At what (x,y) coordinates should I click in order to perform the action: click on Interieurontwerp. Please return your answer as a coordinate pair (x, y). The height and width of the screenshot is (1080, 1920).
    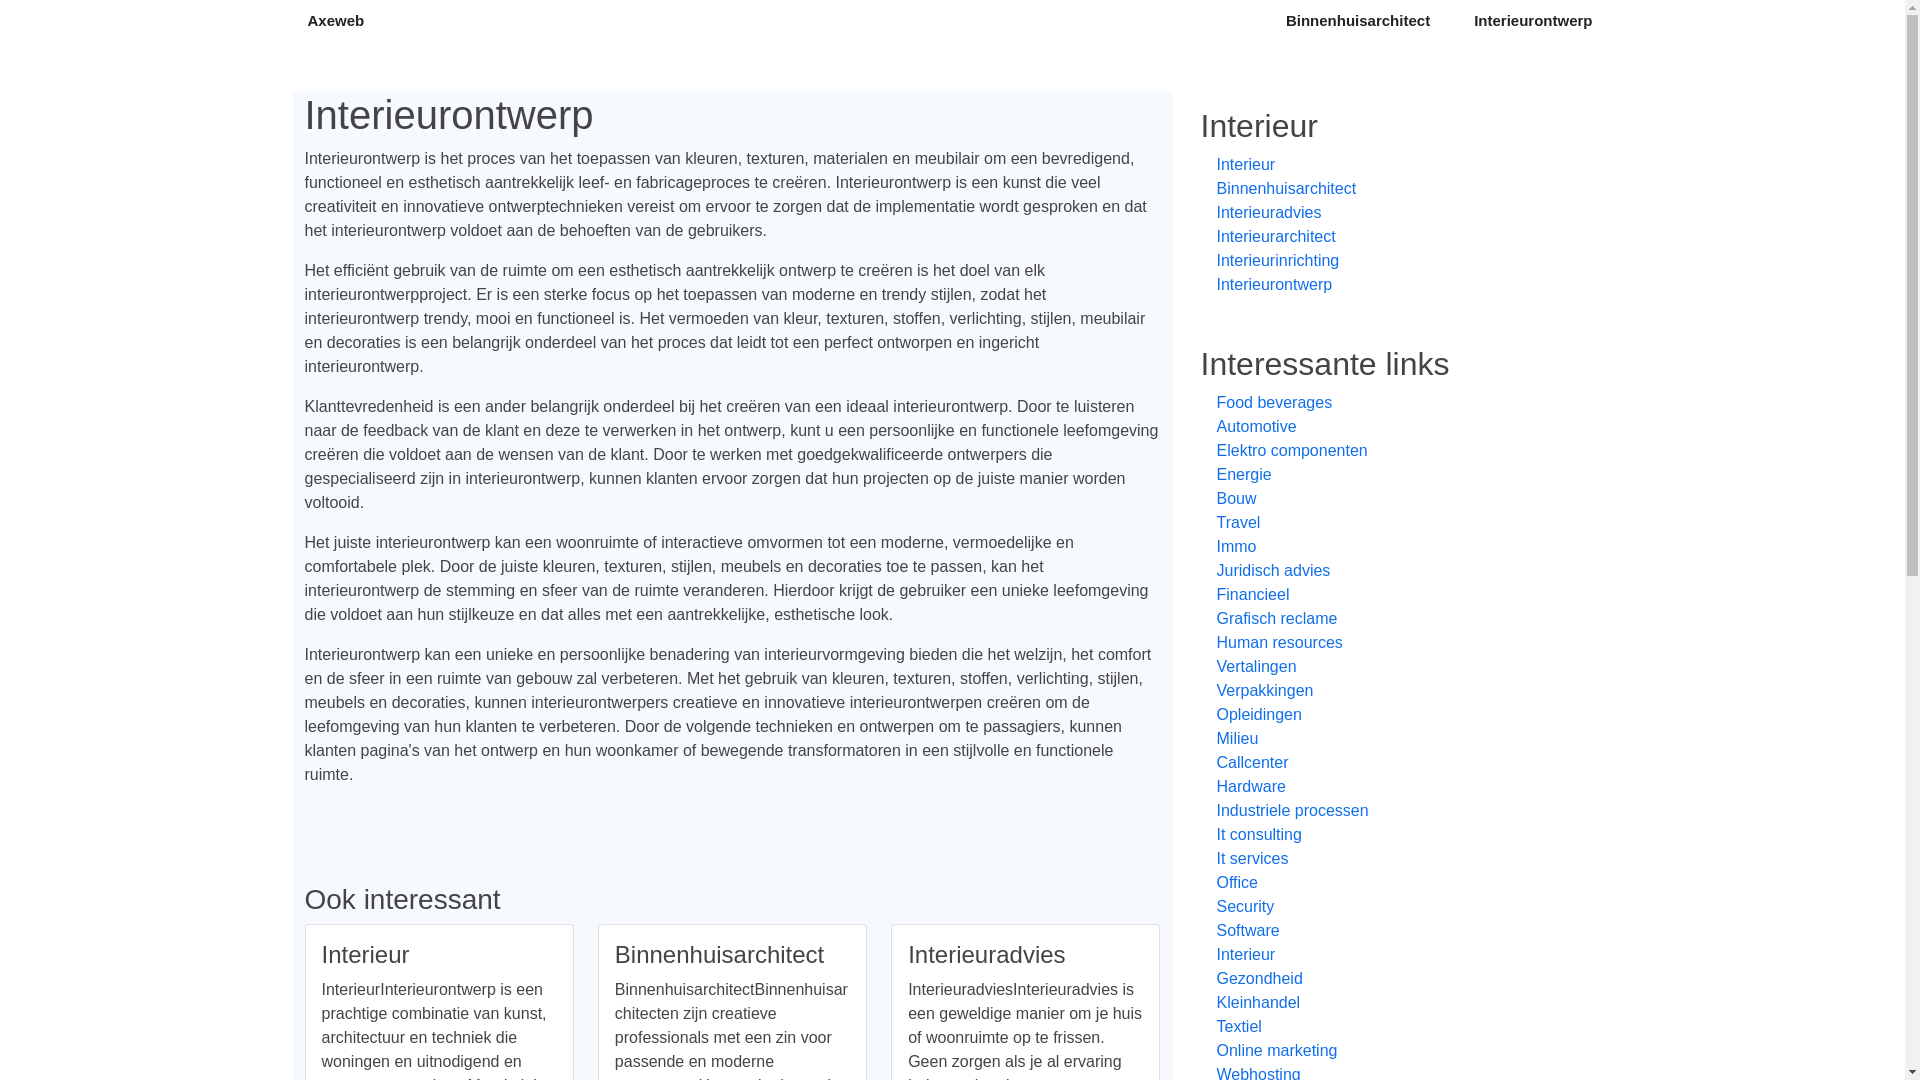
    Looking at the image, I should click on (1392, 285).